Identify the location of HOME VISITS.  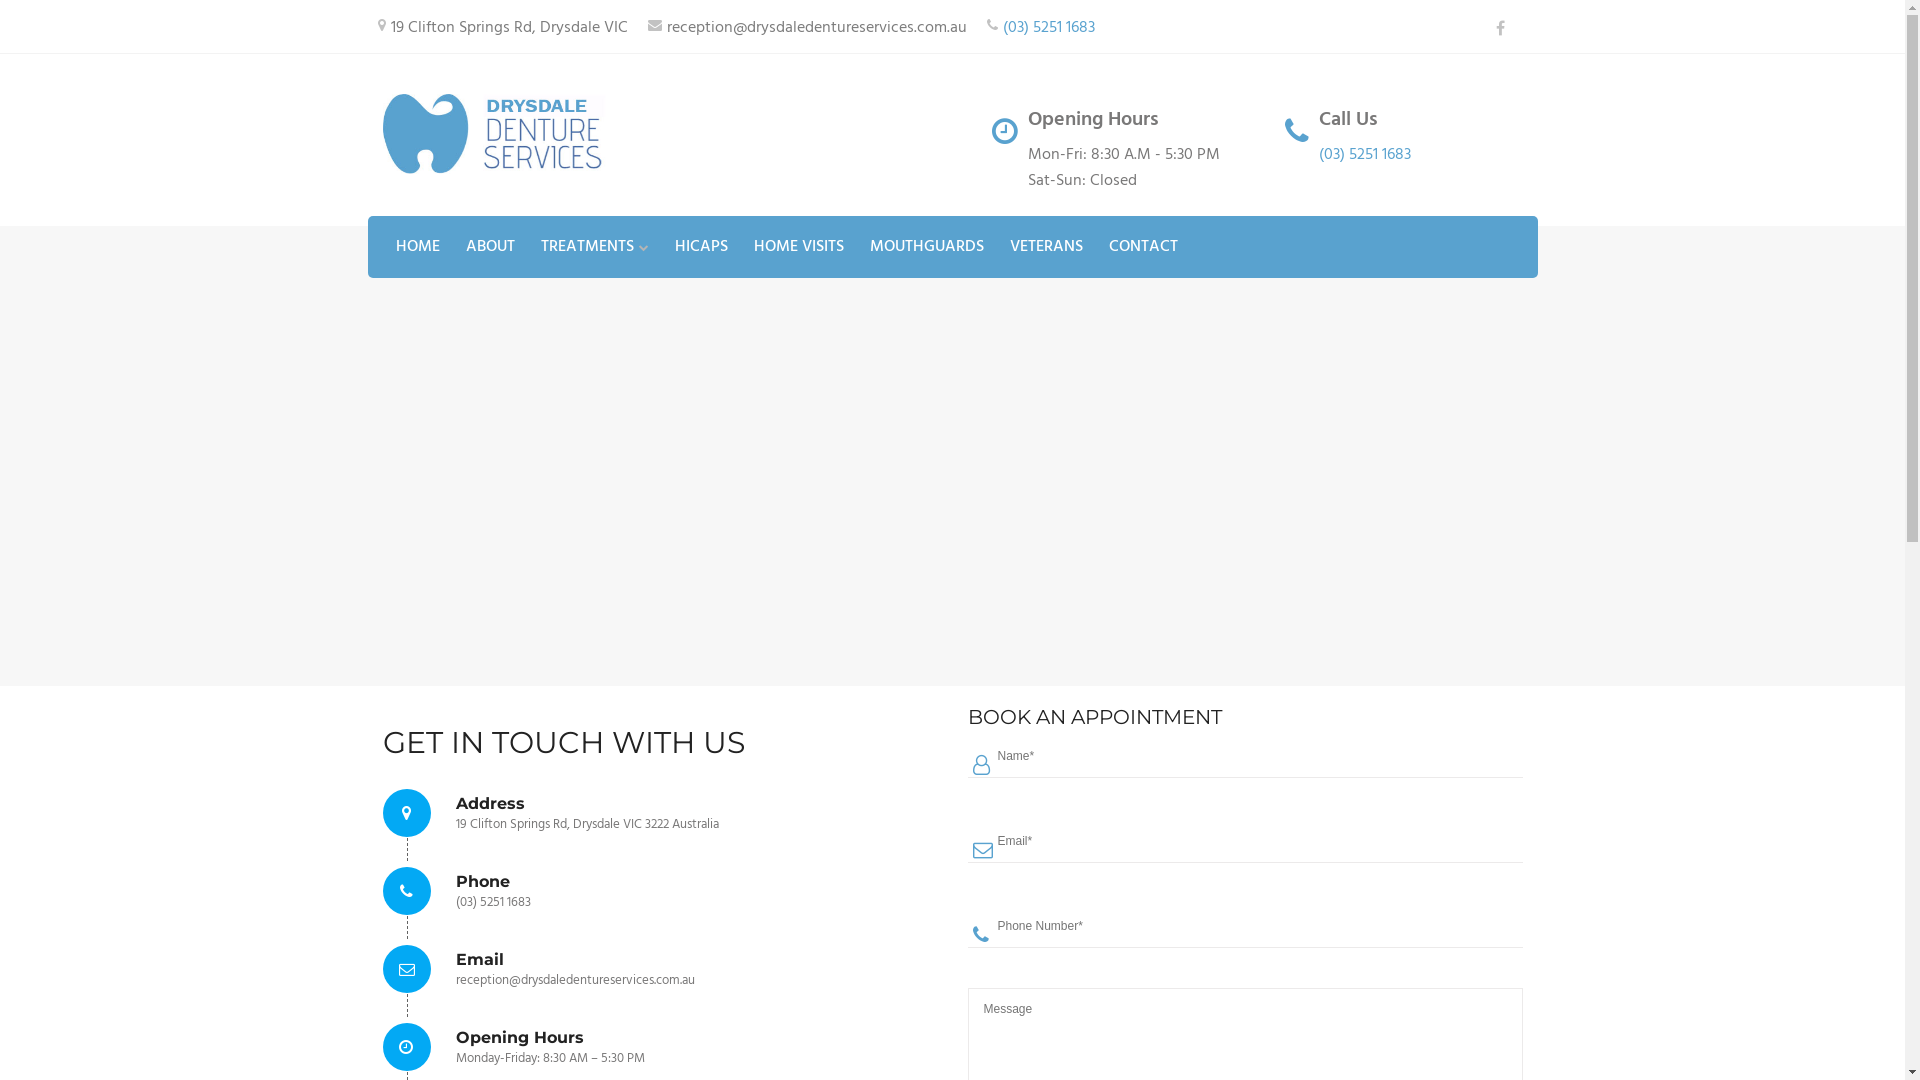
(799, 247).